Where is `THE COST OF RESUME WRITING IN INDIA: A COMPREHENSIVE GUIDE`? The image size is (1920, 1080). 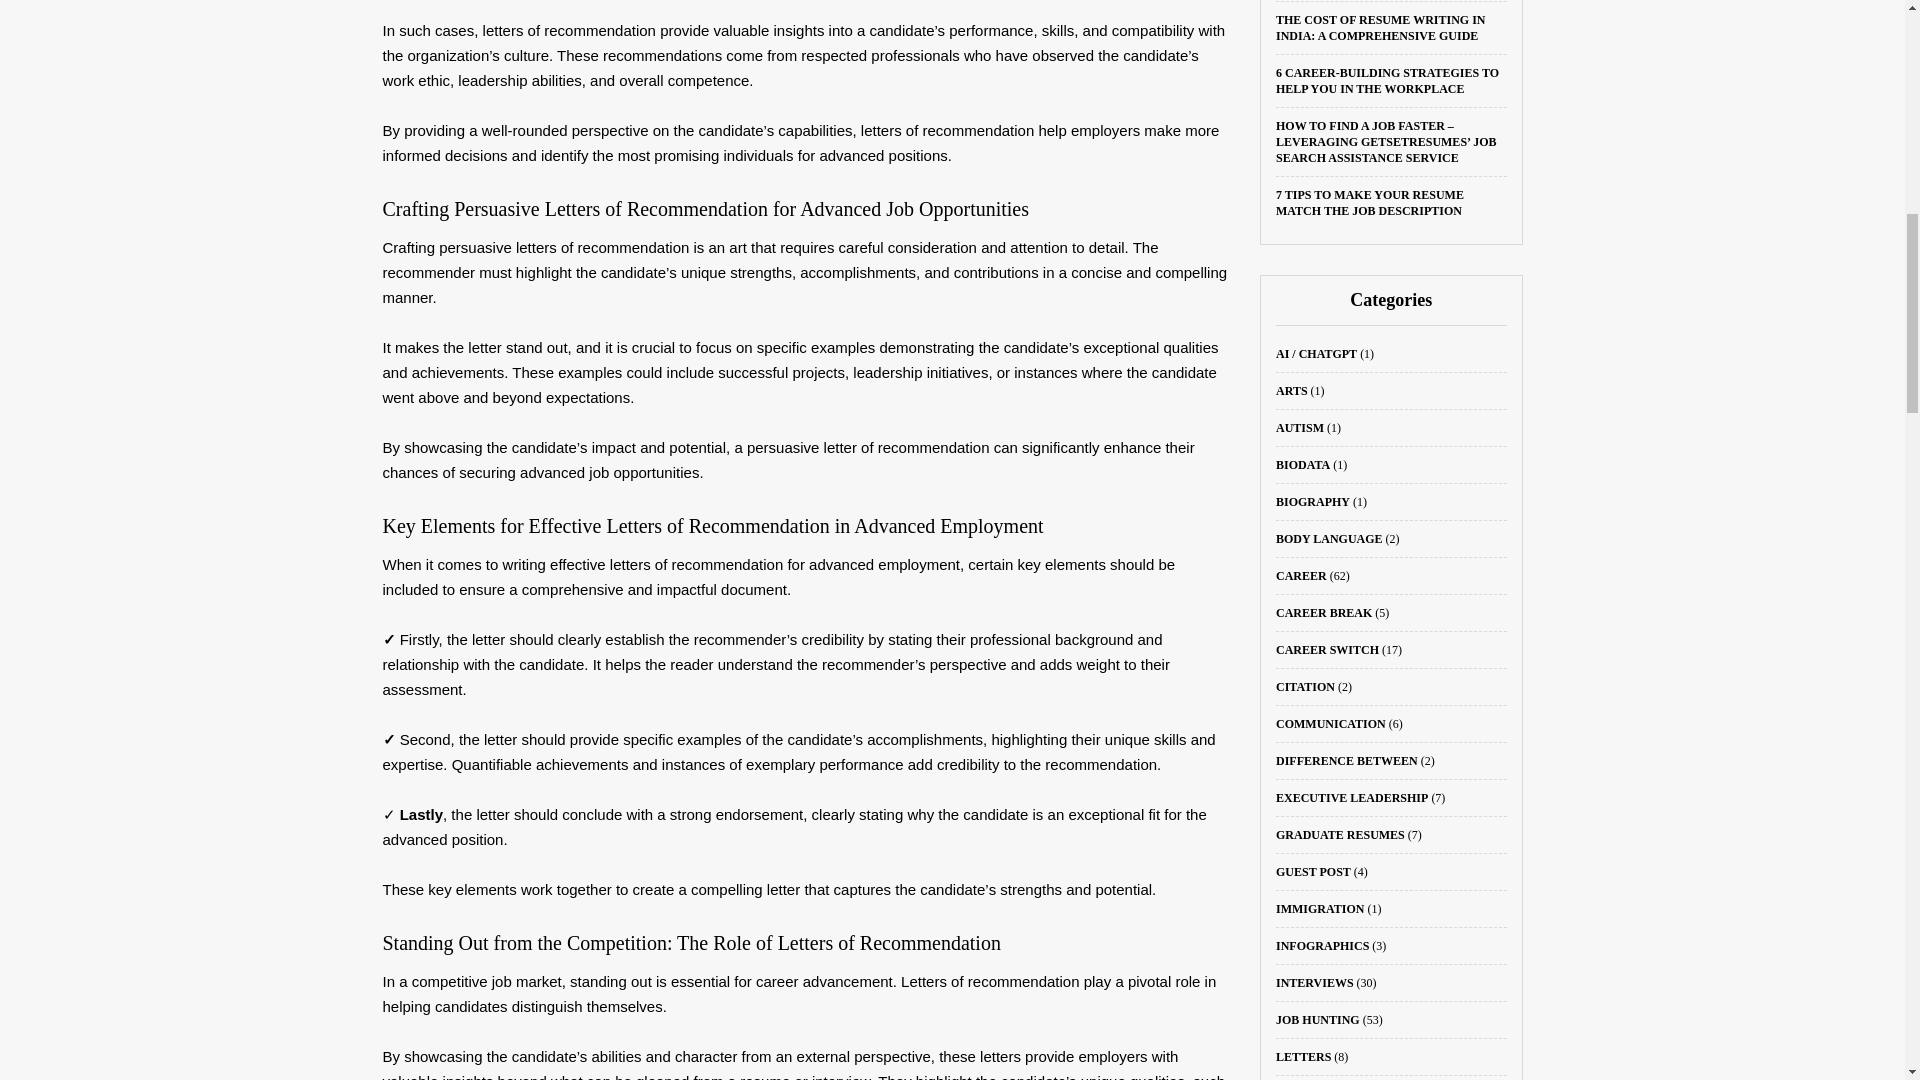 THE COST OF RESUME WRITING IN INDIA: A COMPREHENSIVE GUIDE is located at coordinates (1381, 28).